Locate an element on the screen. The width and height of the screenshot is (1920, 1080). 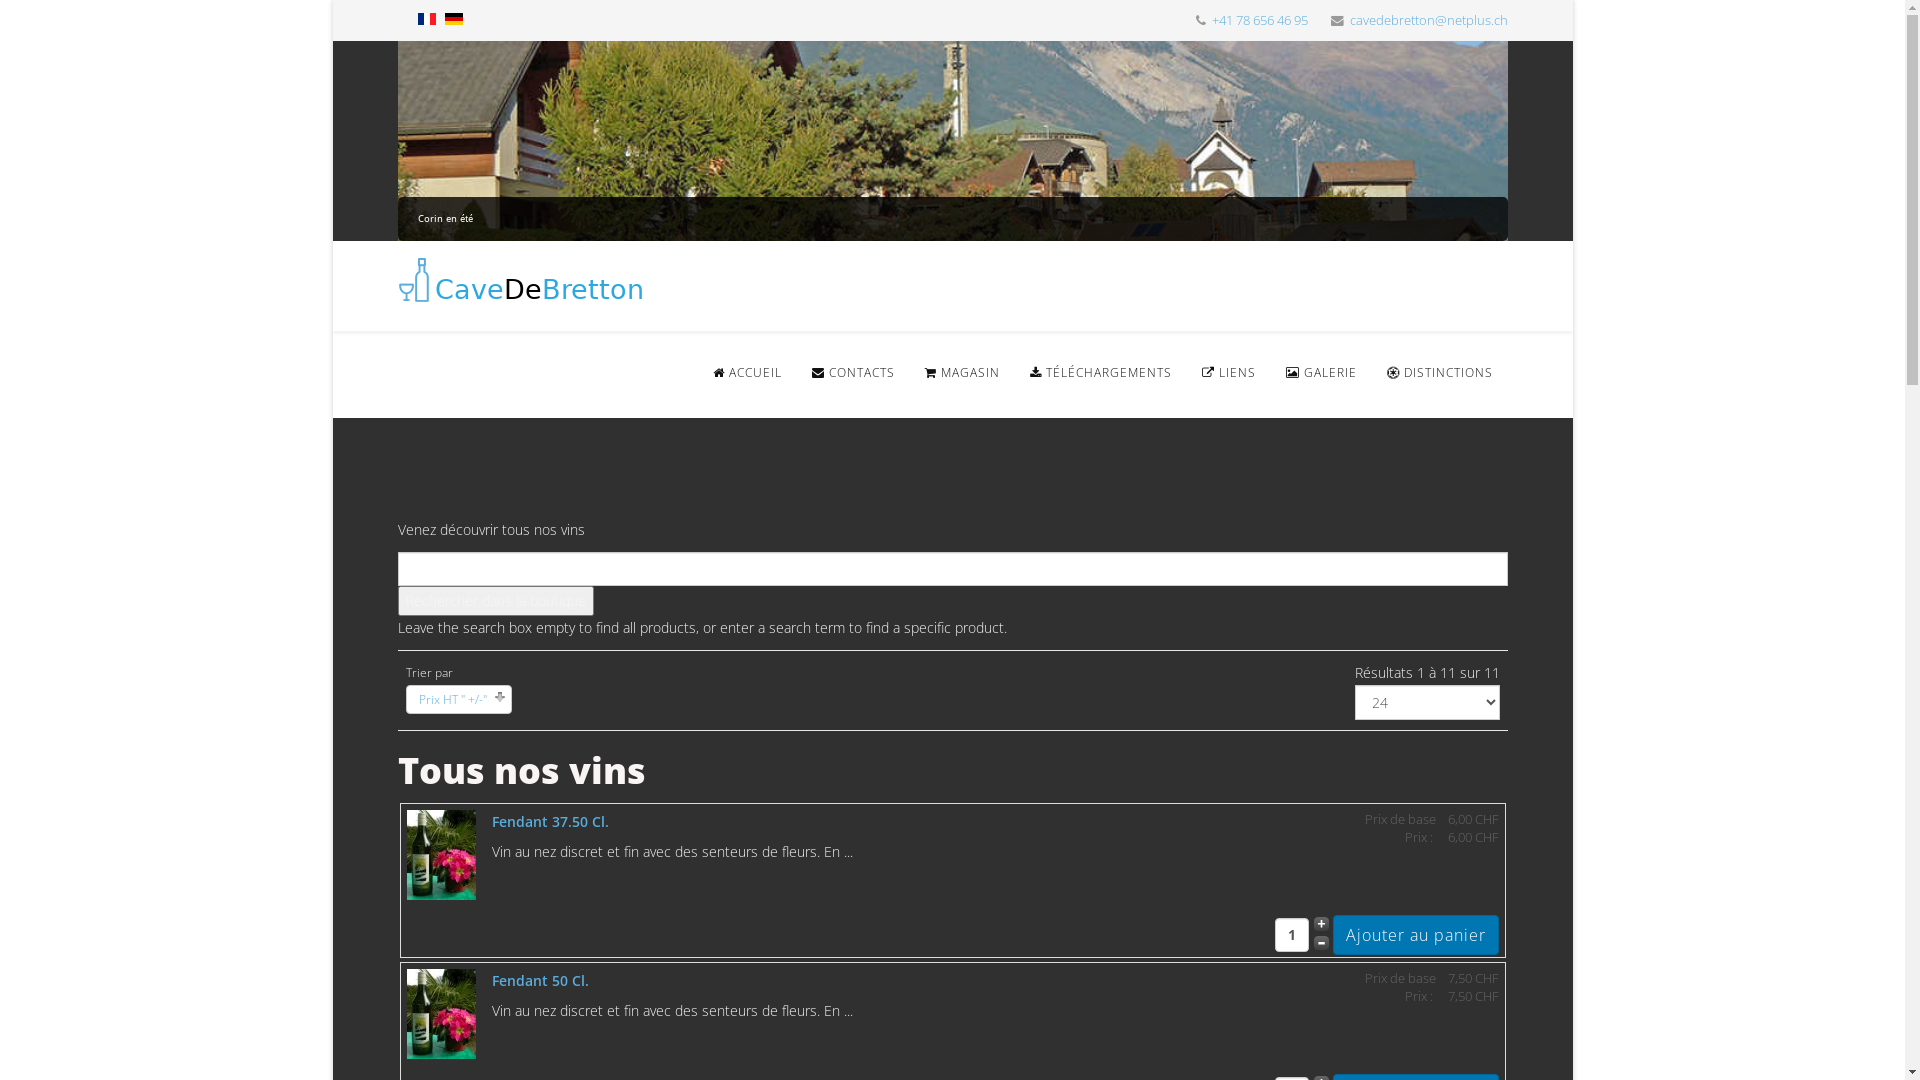
Fendant 37.50 Cl. is located at coordinates (550, 822).